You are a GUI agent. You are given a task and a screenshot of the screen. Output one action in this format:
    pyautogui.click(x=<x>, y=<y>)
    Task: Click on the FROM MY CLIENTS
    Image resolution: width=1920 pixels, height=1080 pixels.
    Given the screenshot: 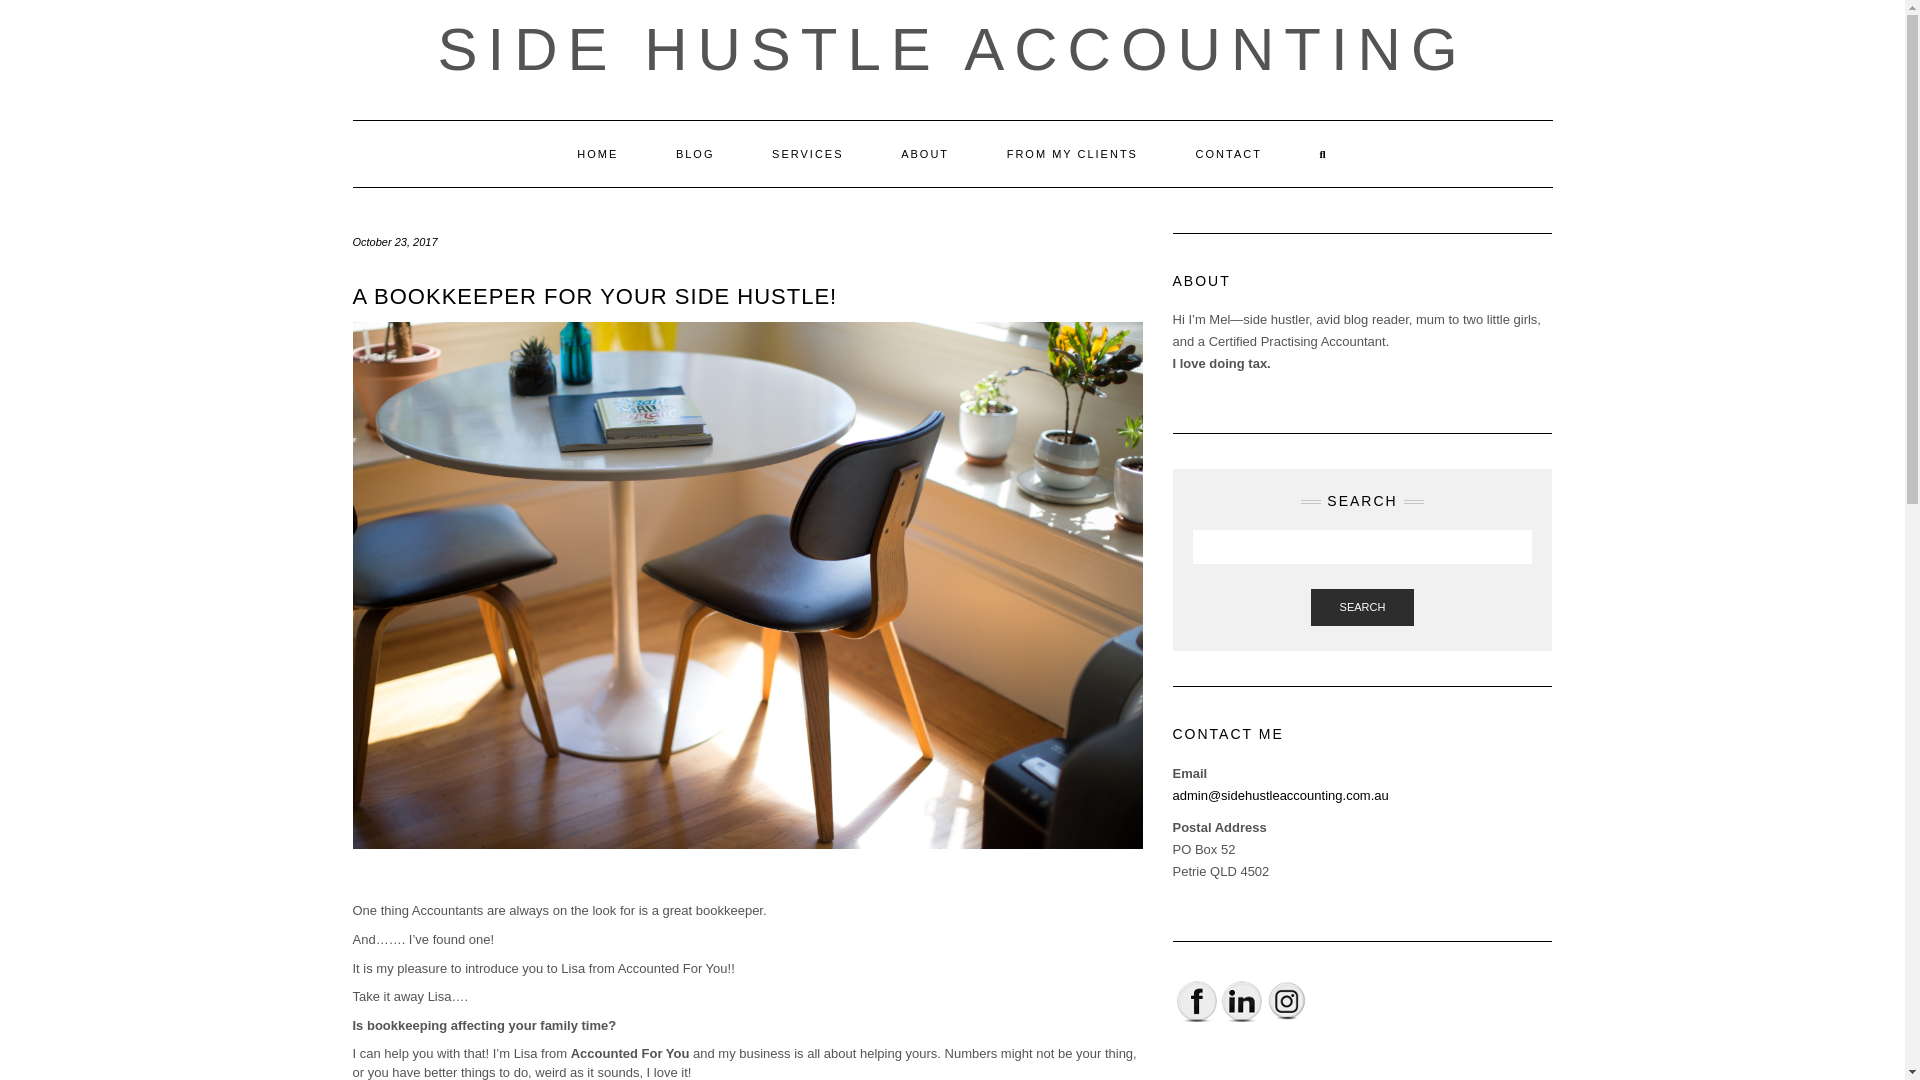 What is the action you would take?
    pyautogui.click(x=1072, y=153)
    